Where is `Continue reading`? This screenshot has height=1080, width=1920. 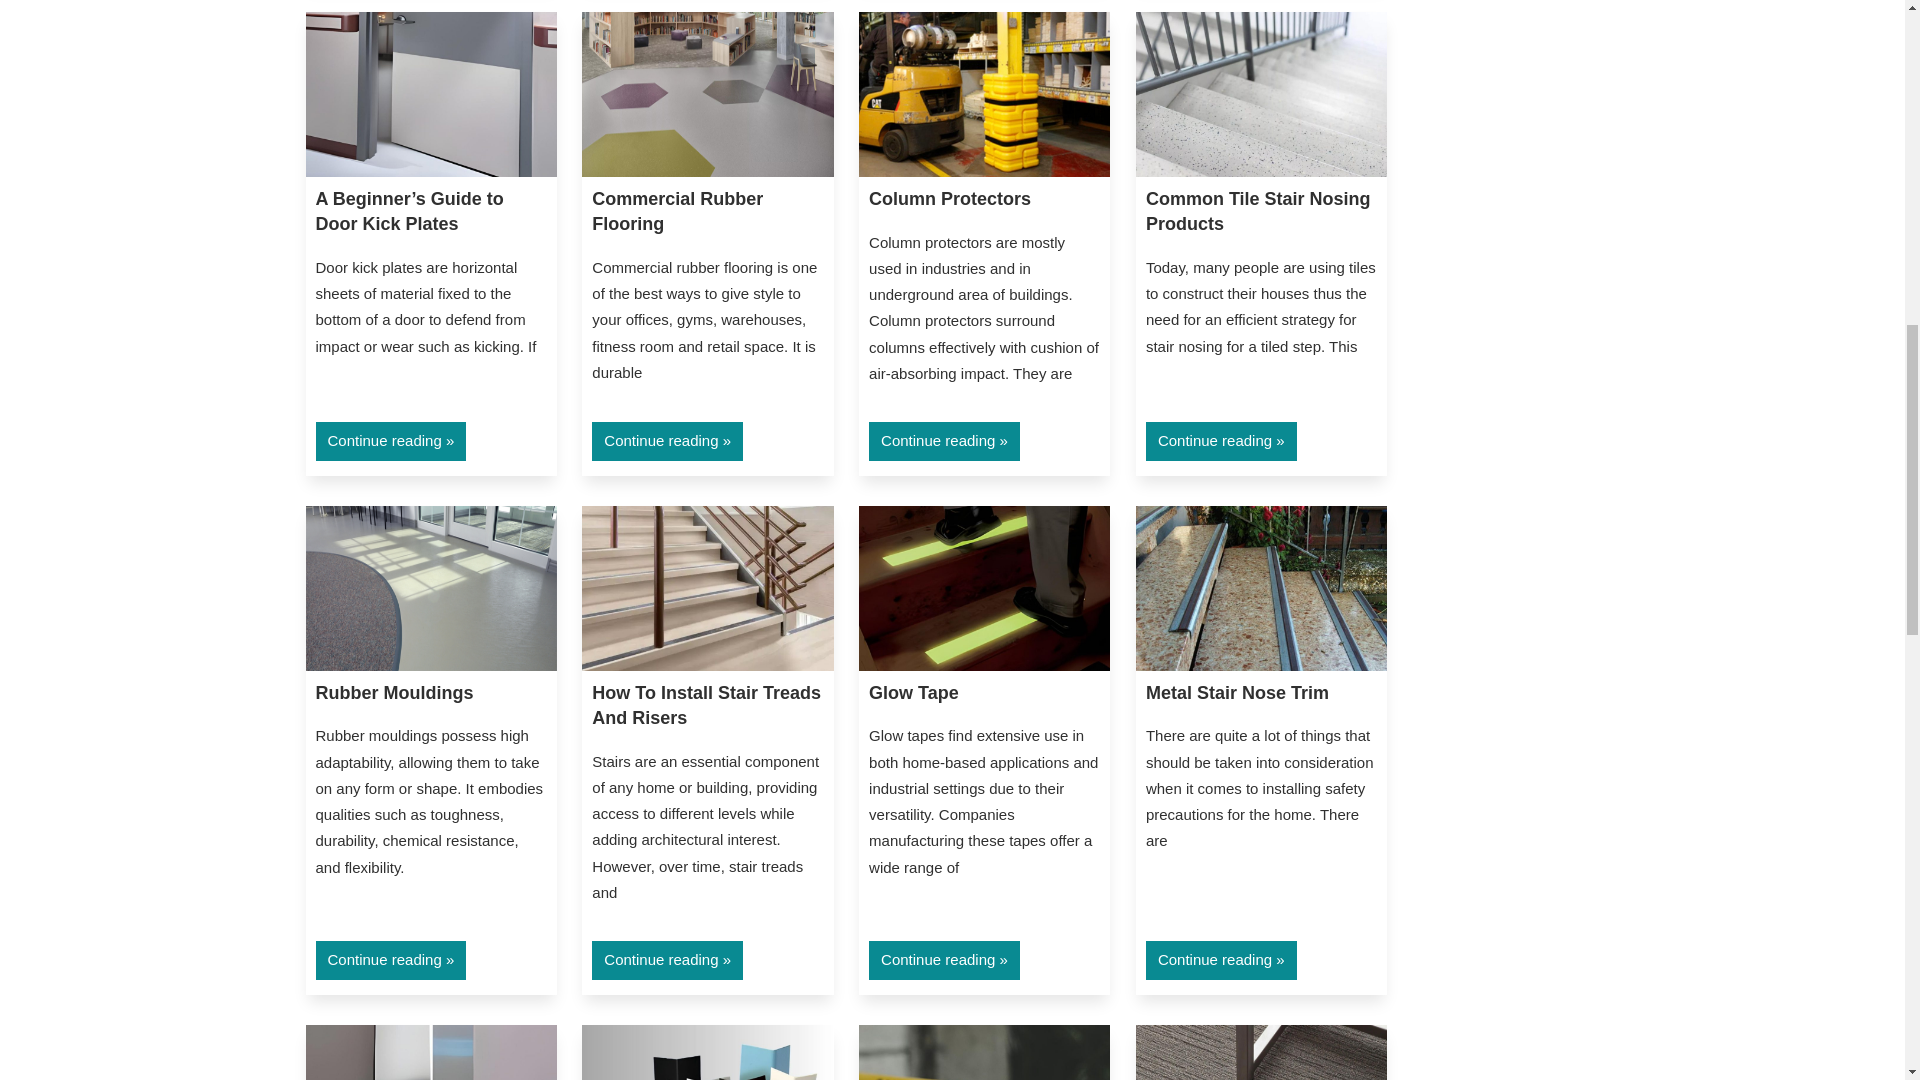 Continue reading is located at coordinates (944, 441).